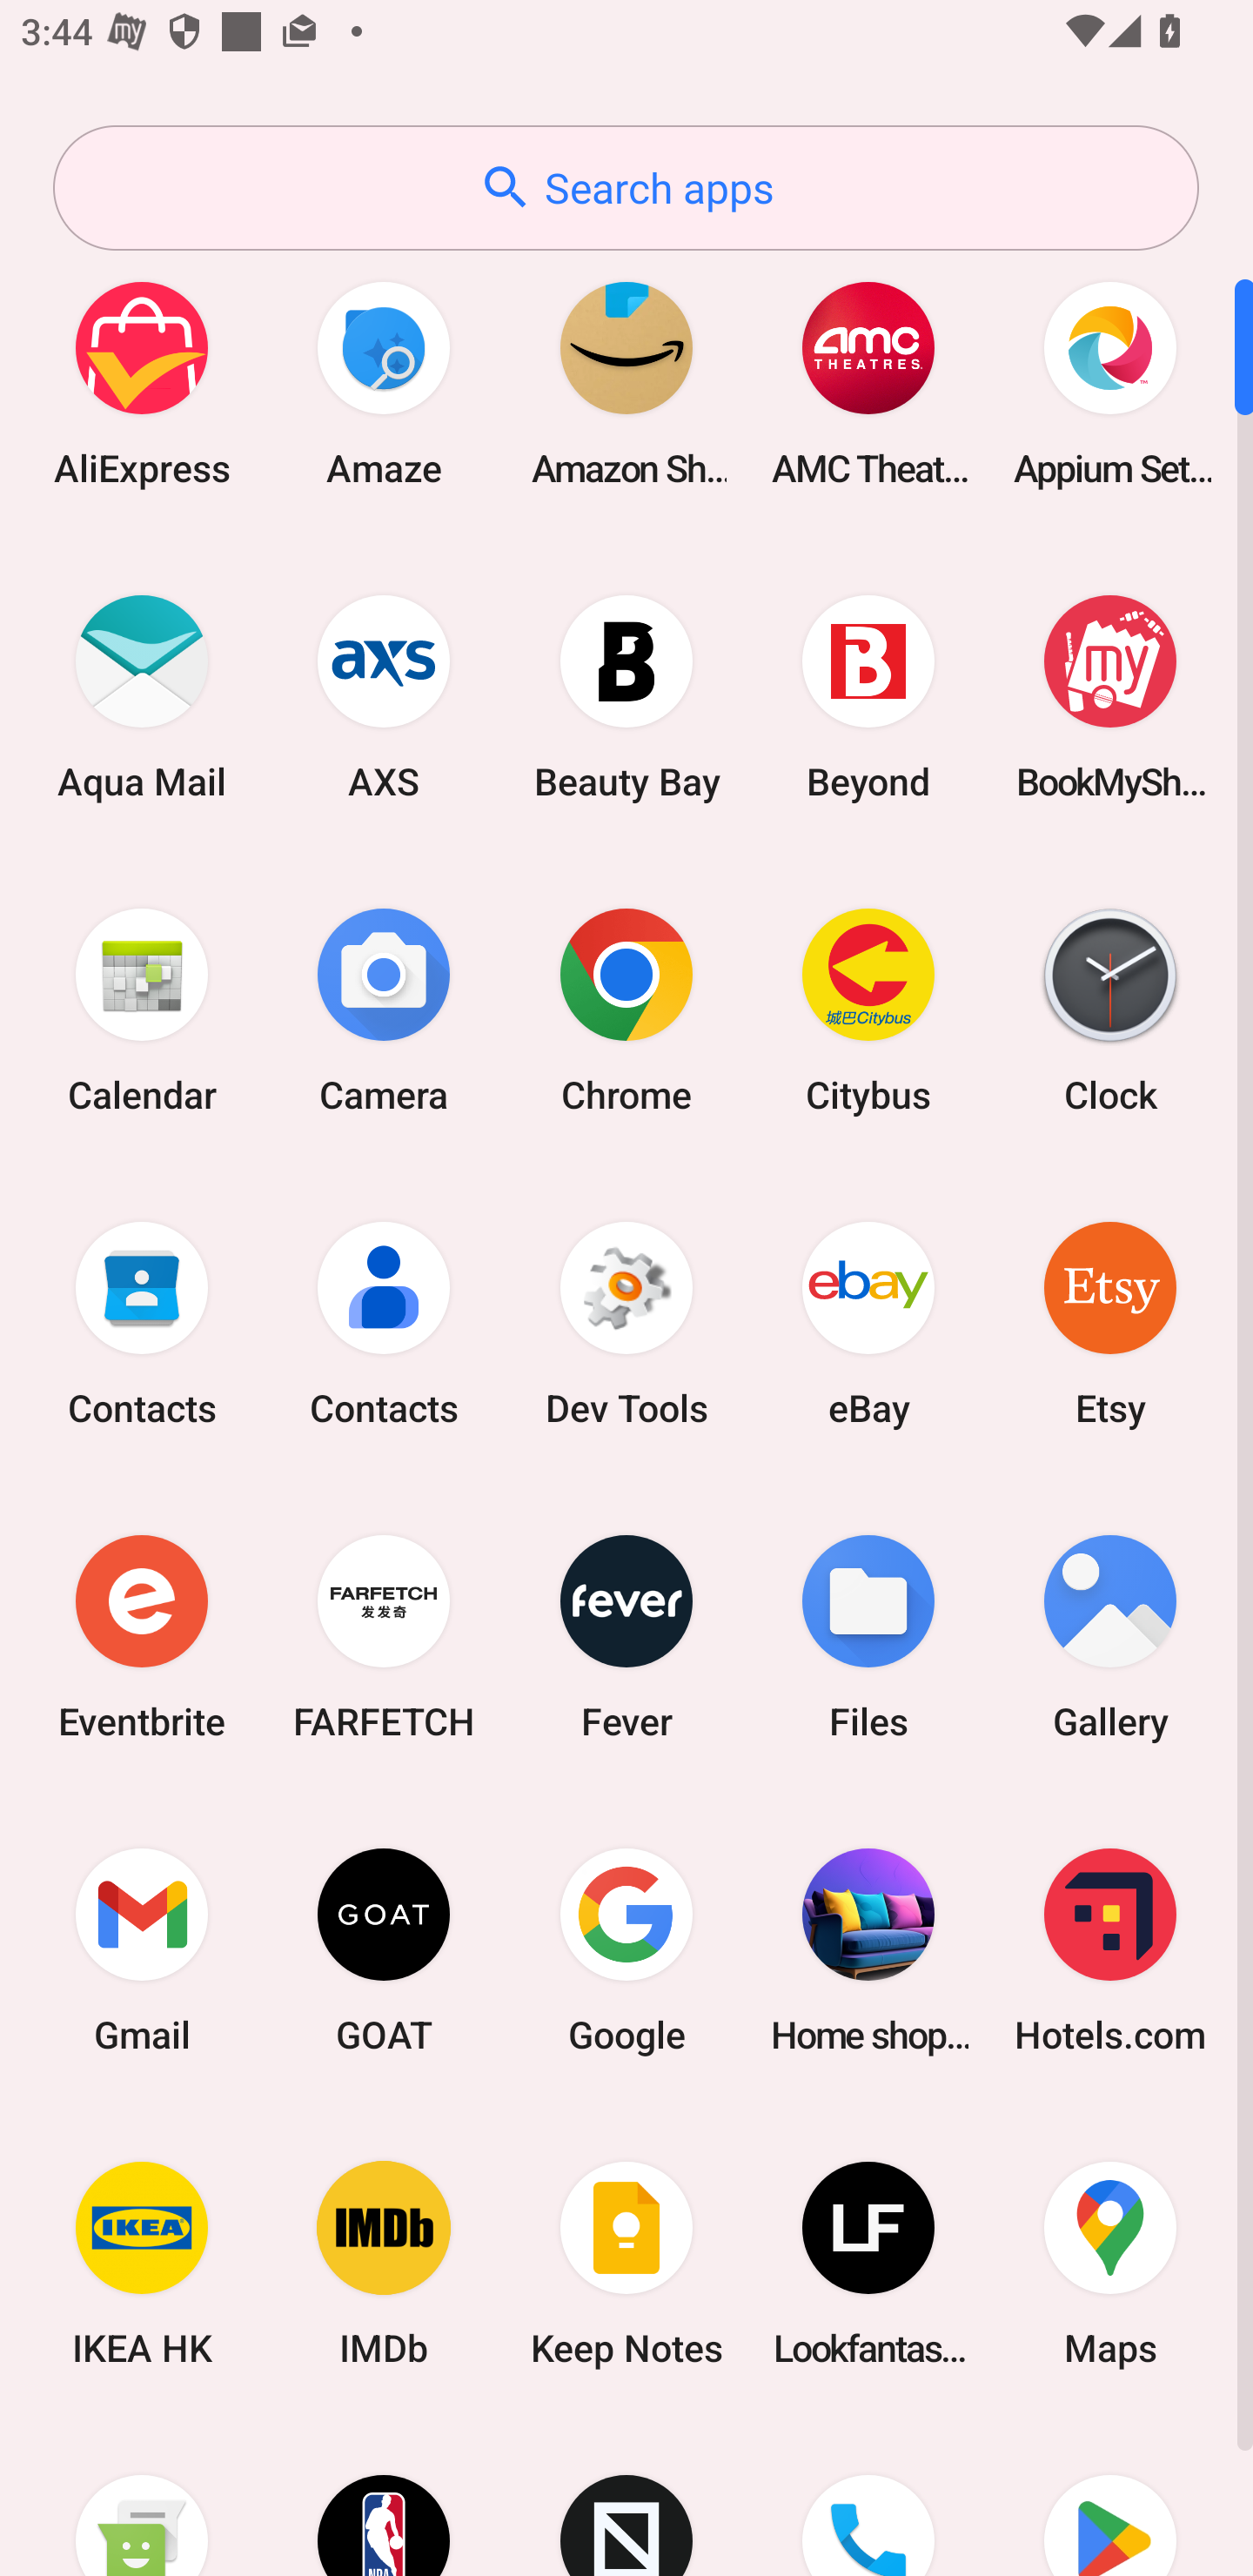  I want to click on AXS, so click(384, 696).